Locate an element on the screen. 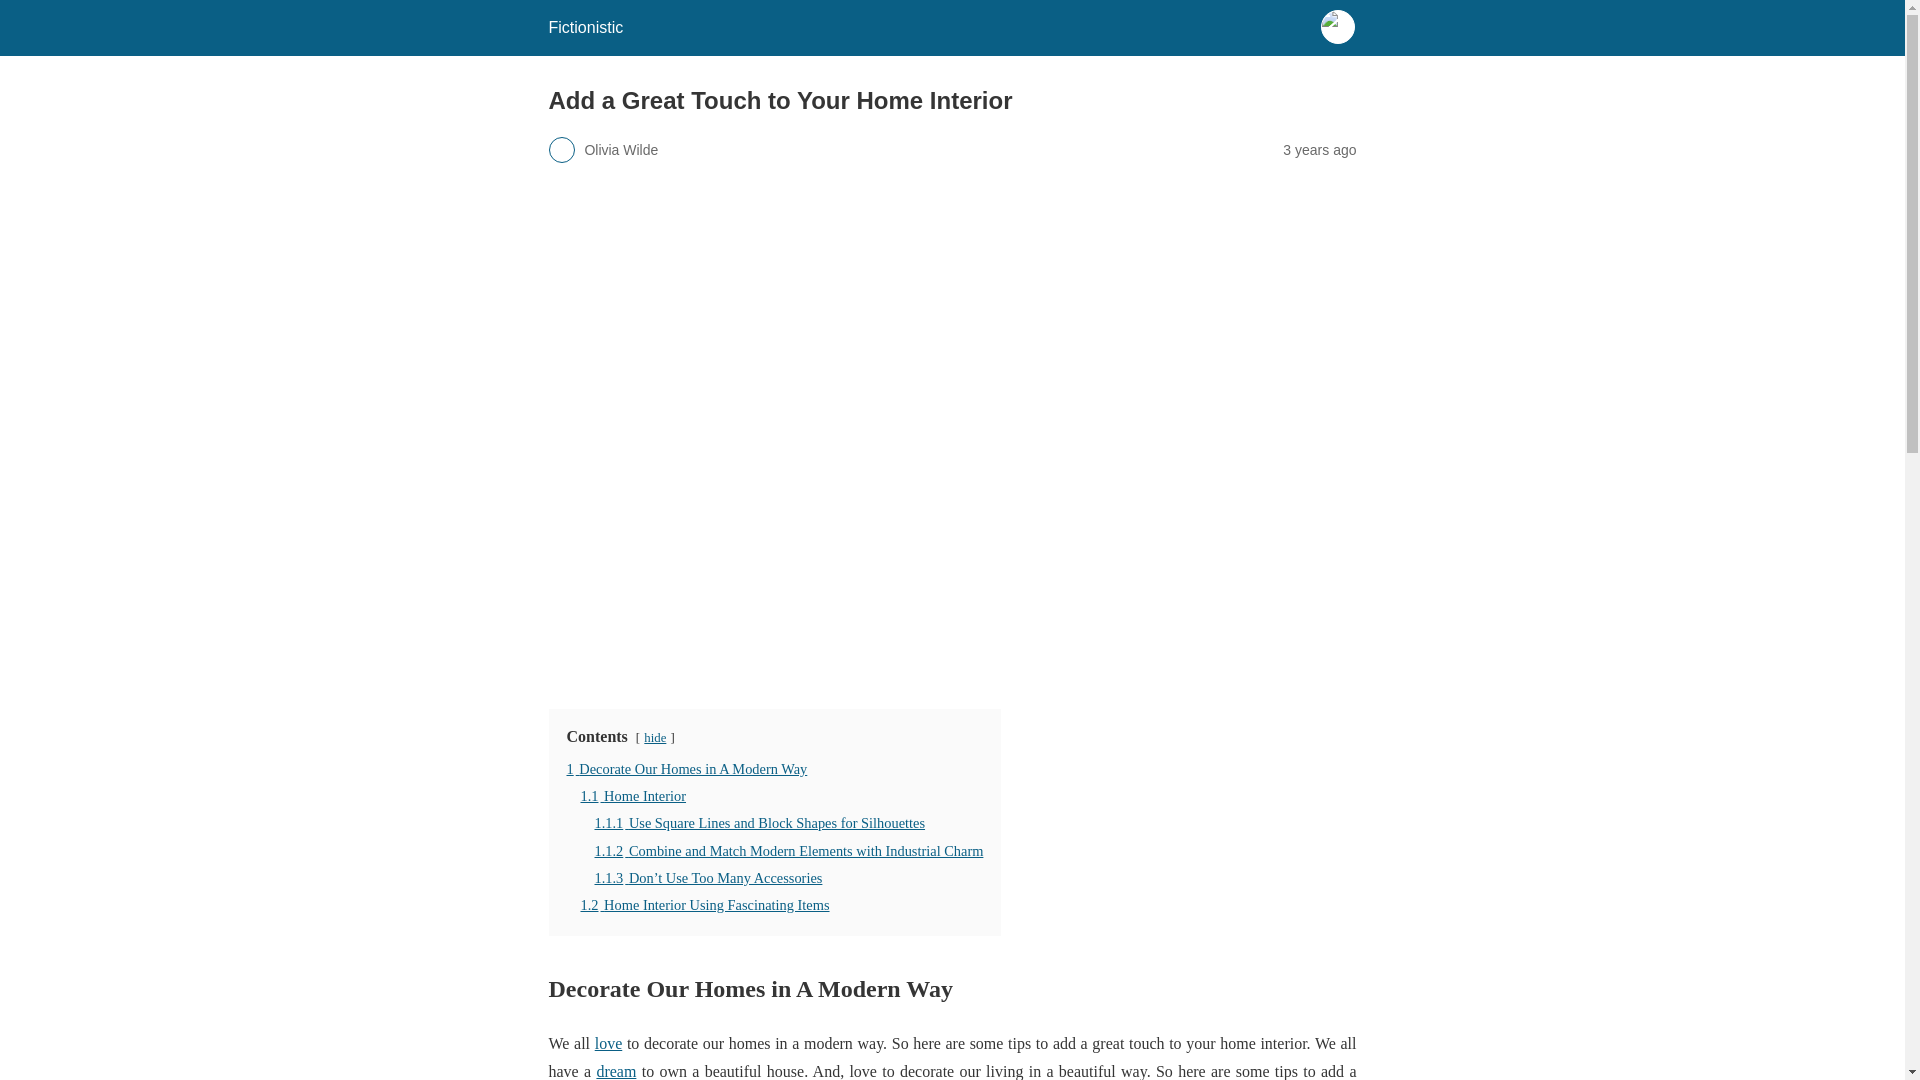 The height and width of the screenshot is (1080, 1920). 1.1.1 Use Square Lines and Block Shapes for Silhouettes is located at coordinates (759, 822).